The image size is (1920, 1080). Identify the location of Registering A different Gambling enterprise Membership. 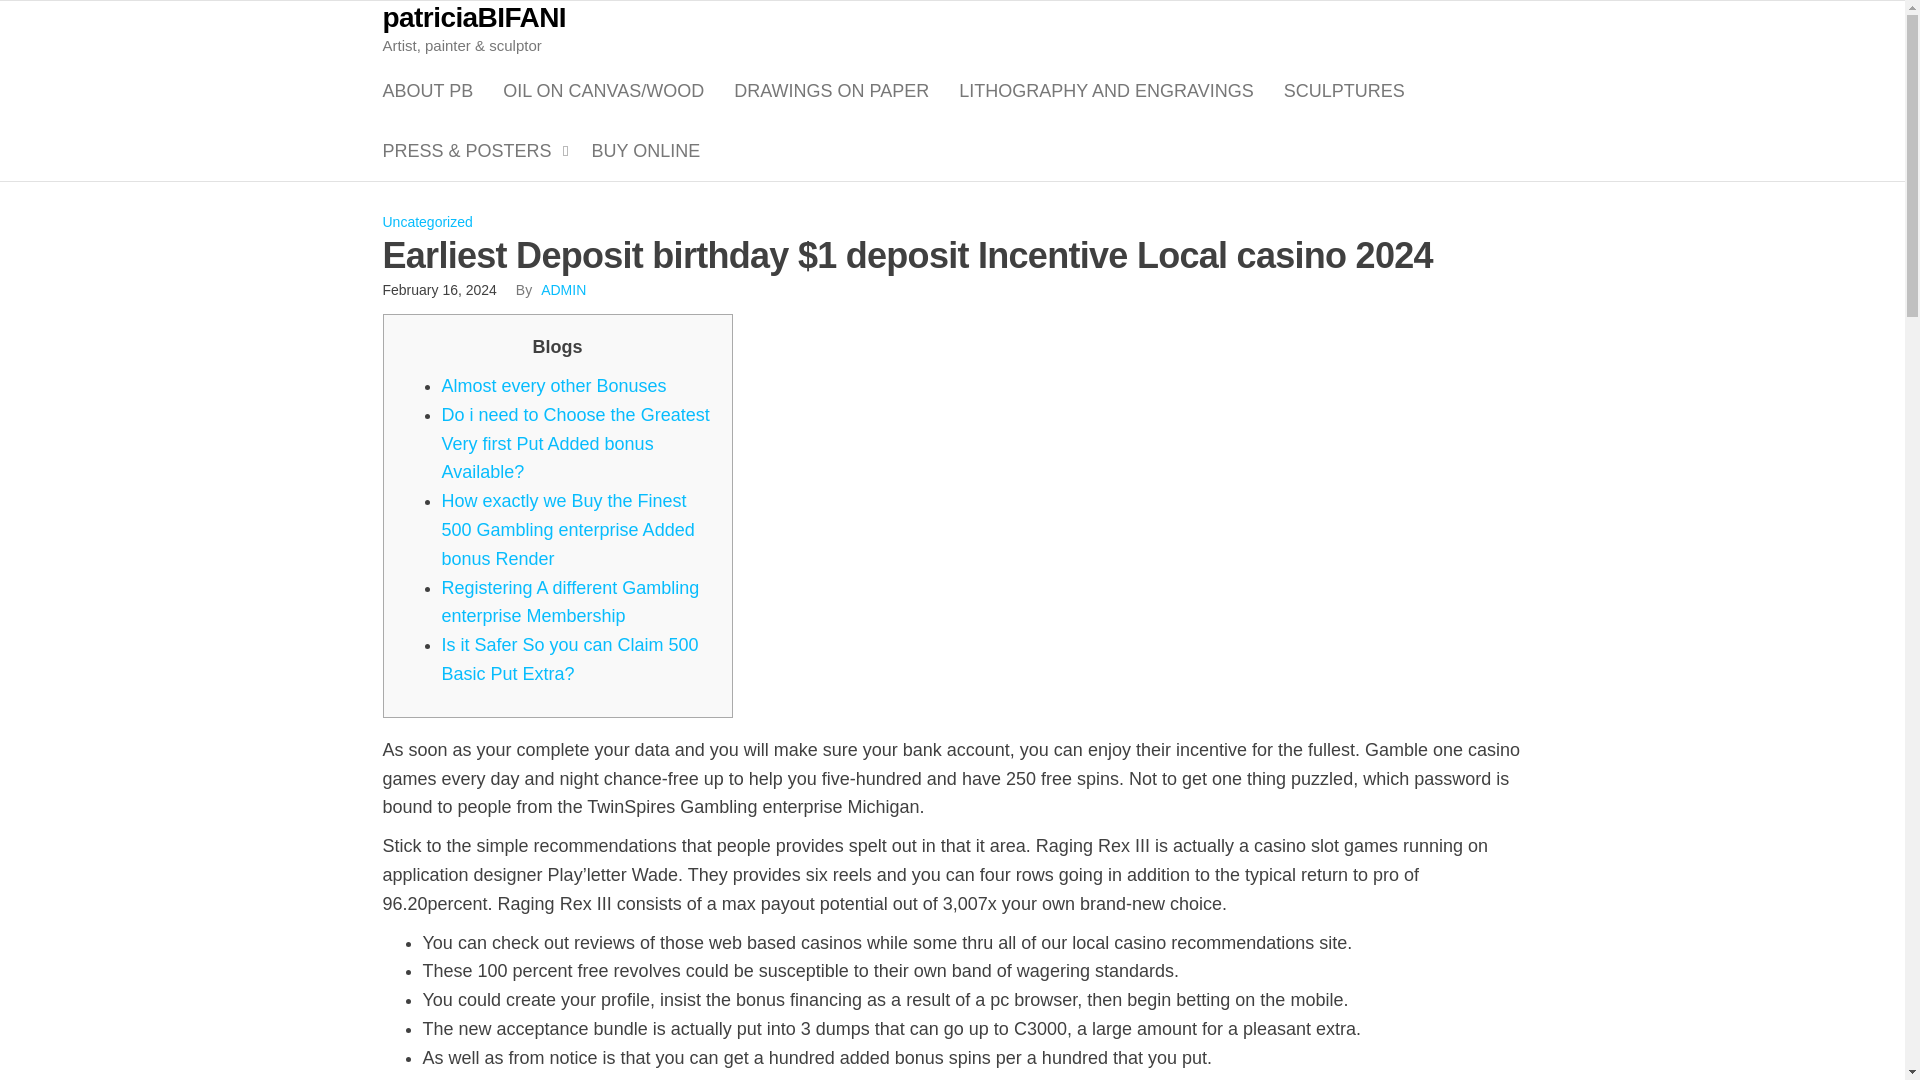
(570, 602).